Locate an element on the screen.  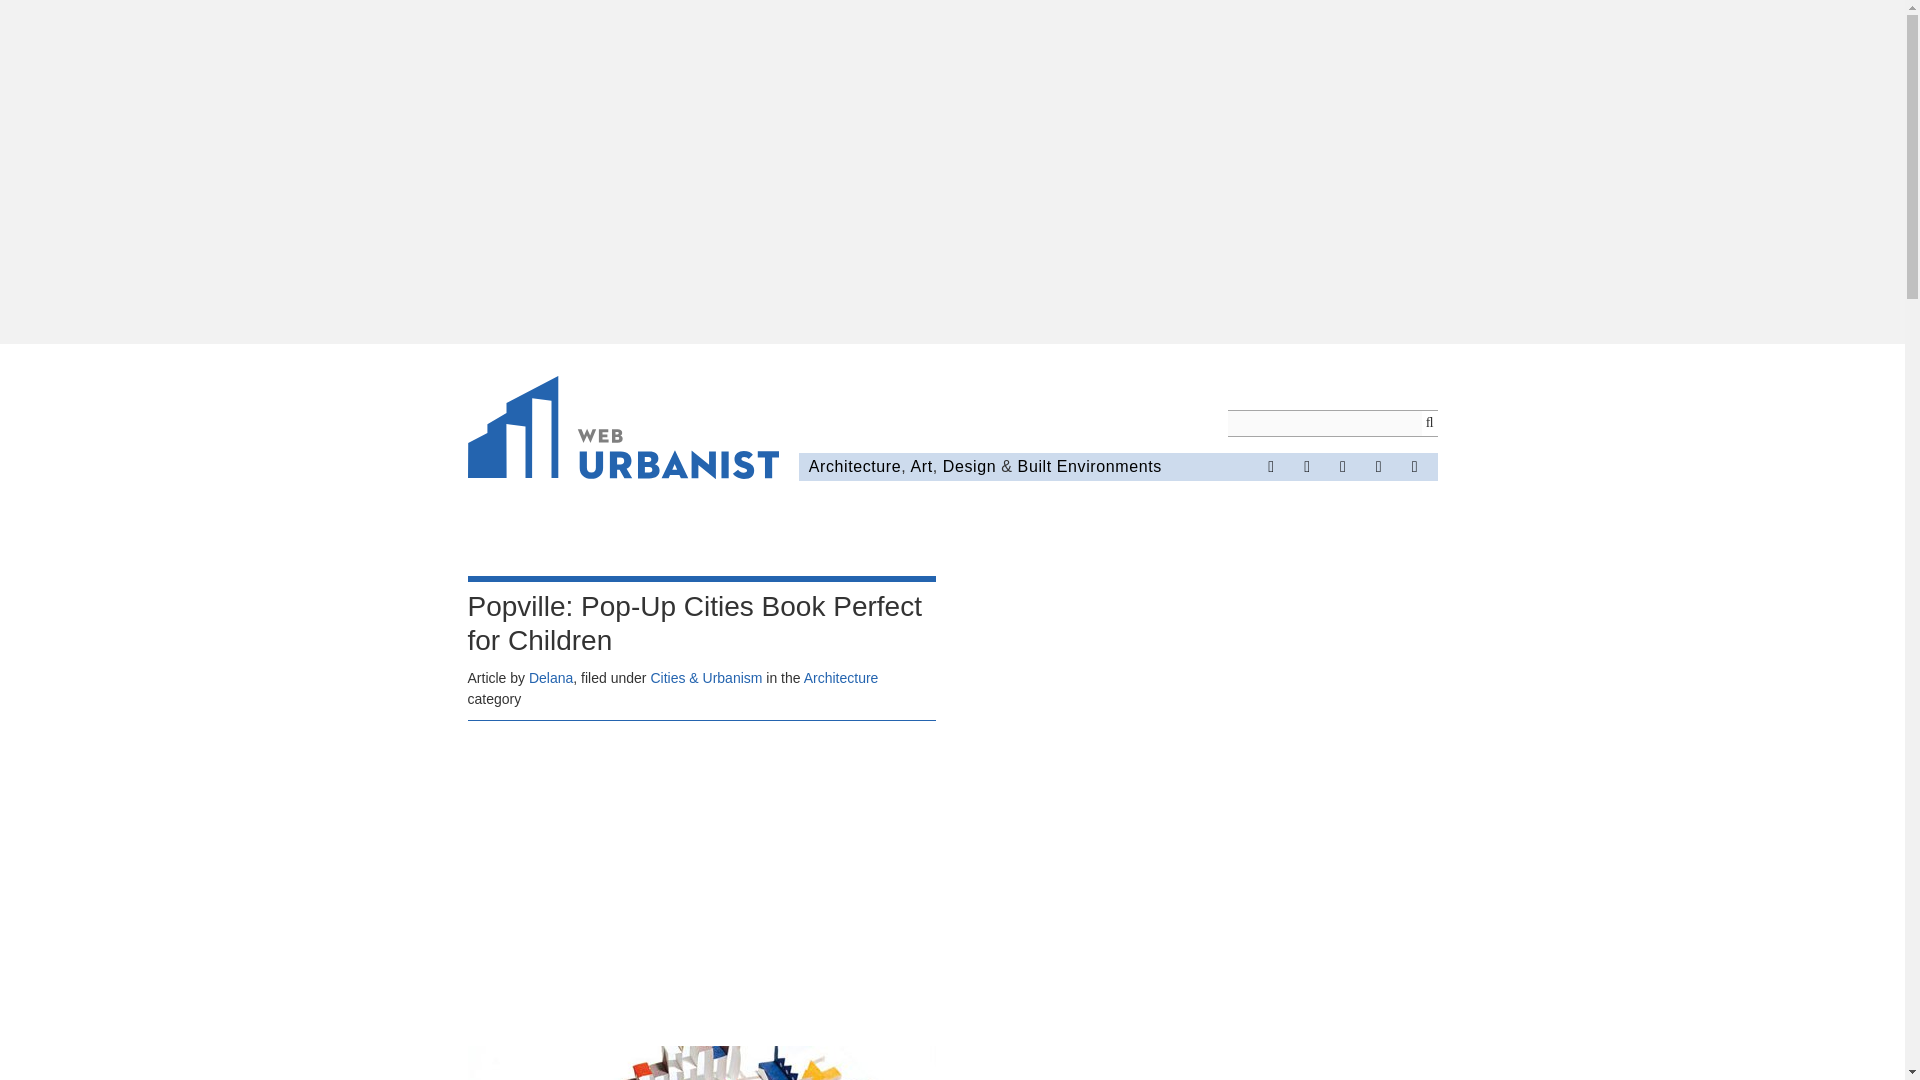
Design is located at coordinates (969, 466).